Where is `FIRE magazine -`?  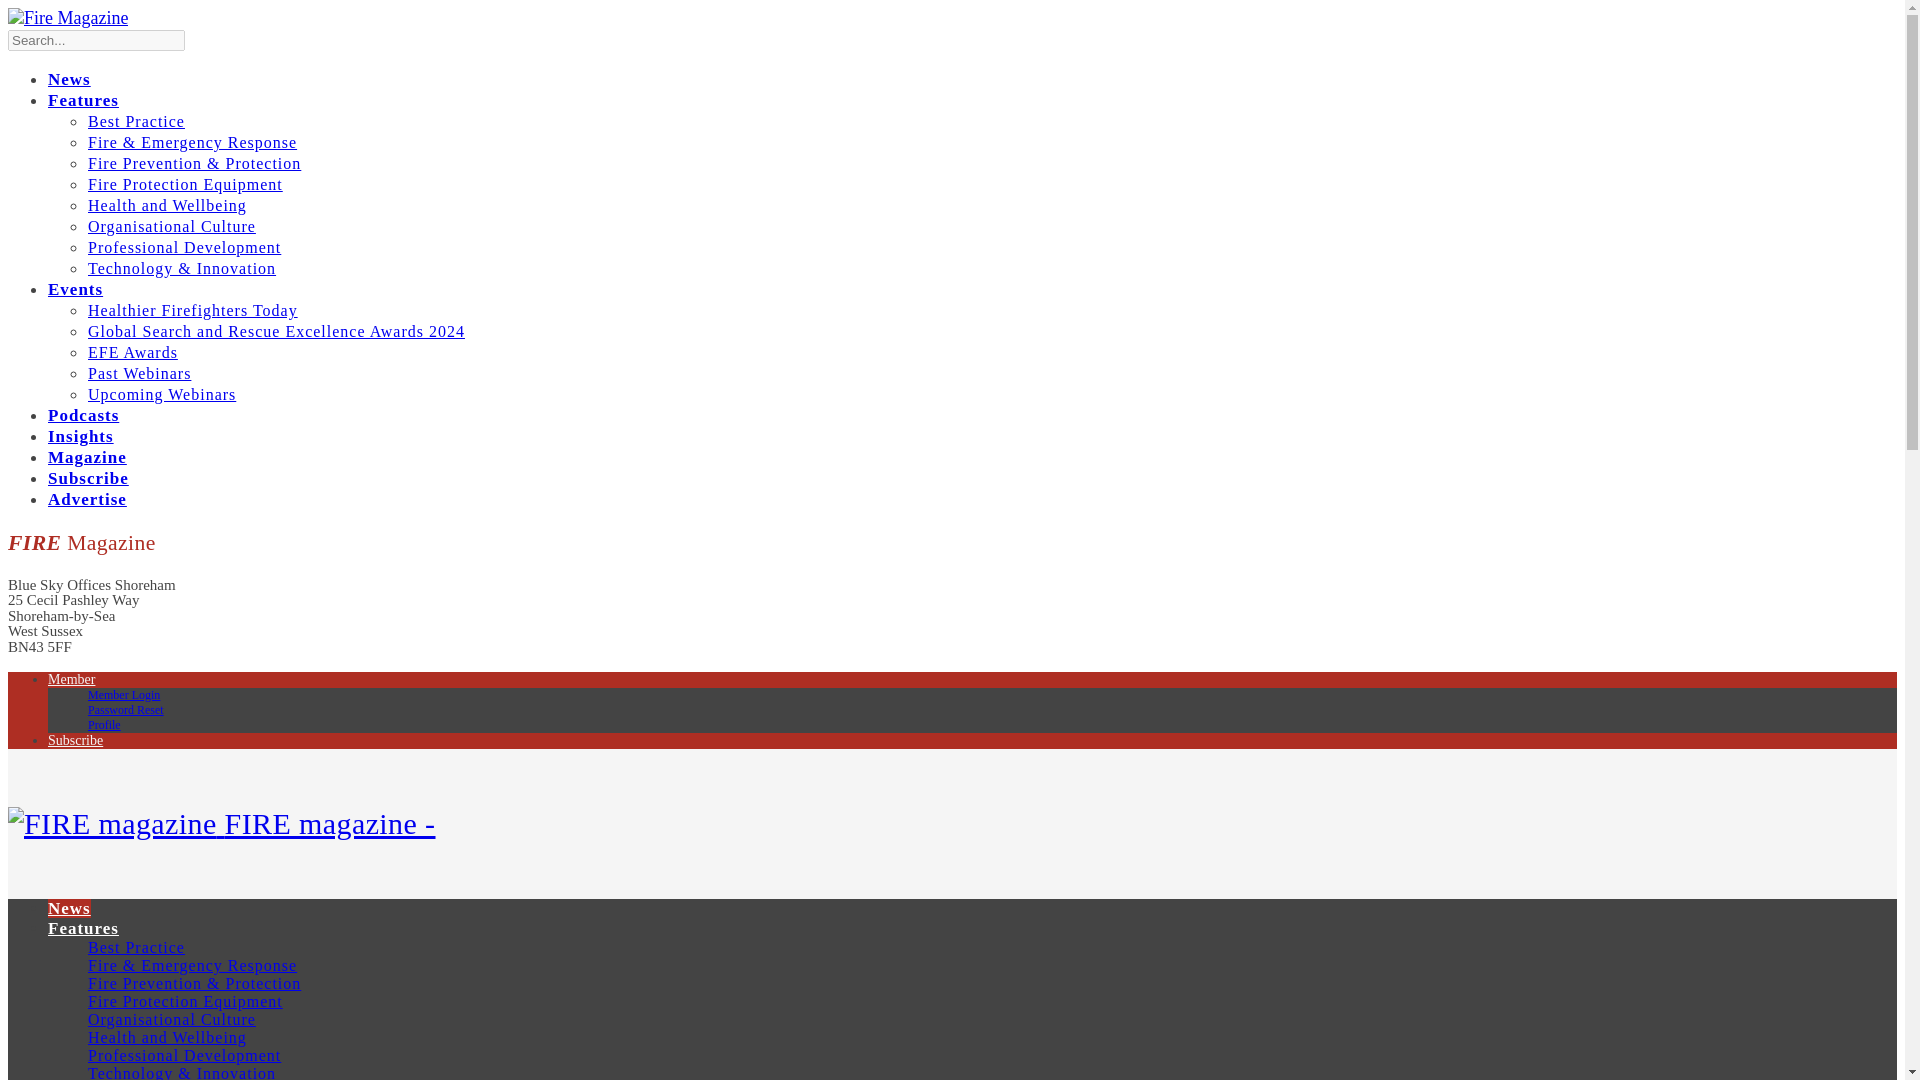 FIRE magazine - is located at coordinates (221, 823).